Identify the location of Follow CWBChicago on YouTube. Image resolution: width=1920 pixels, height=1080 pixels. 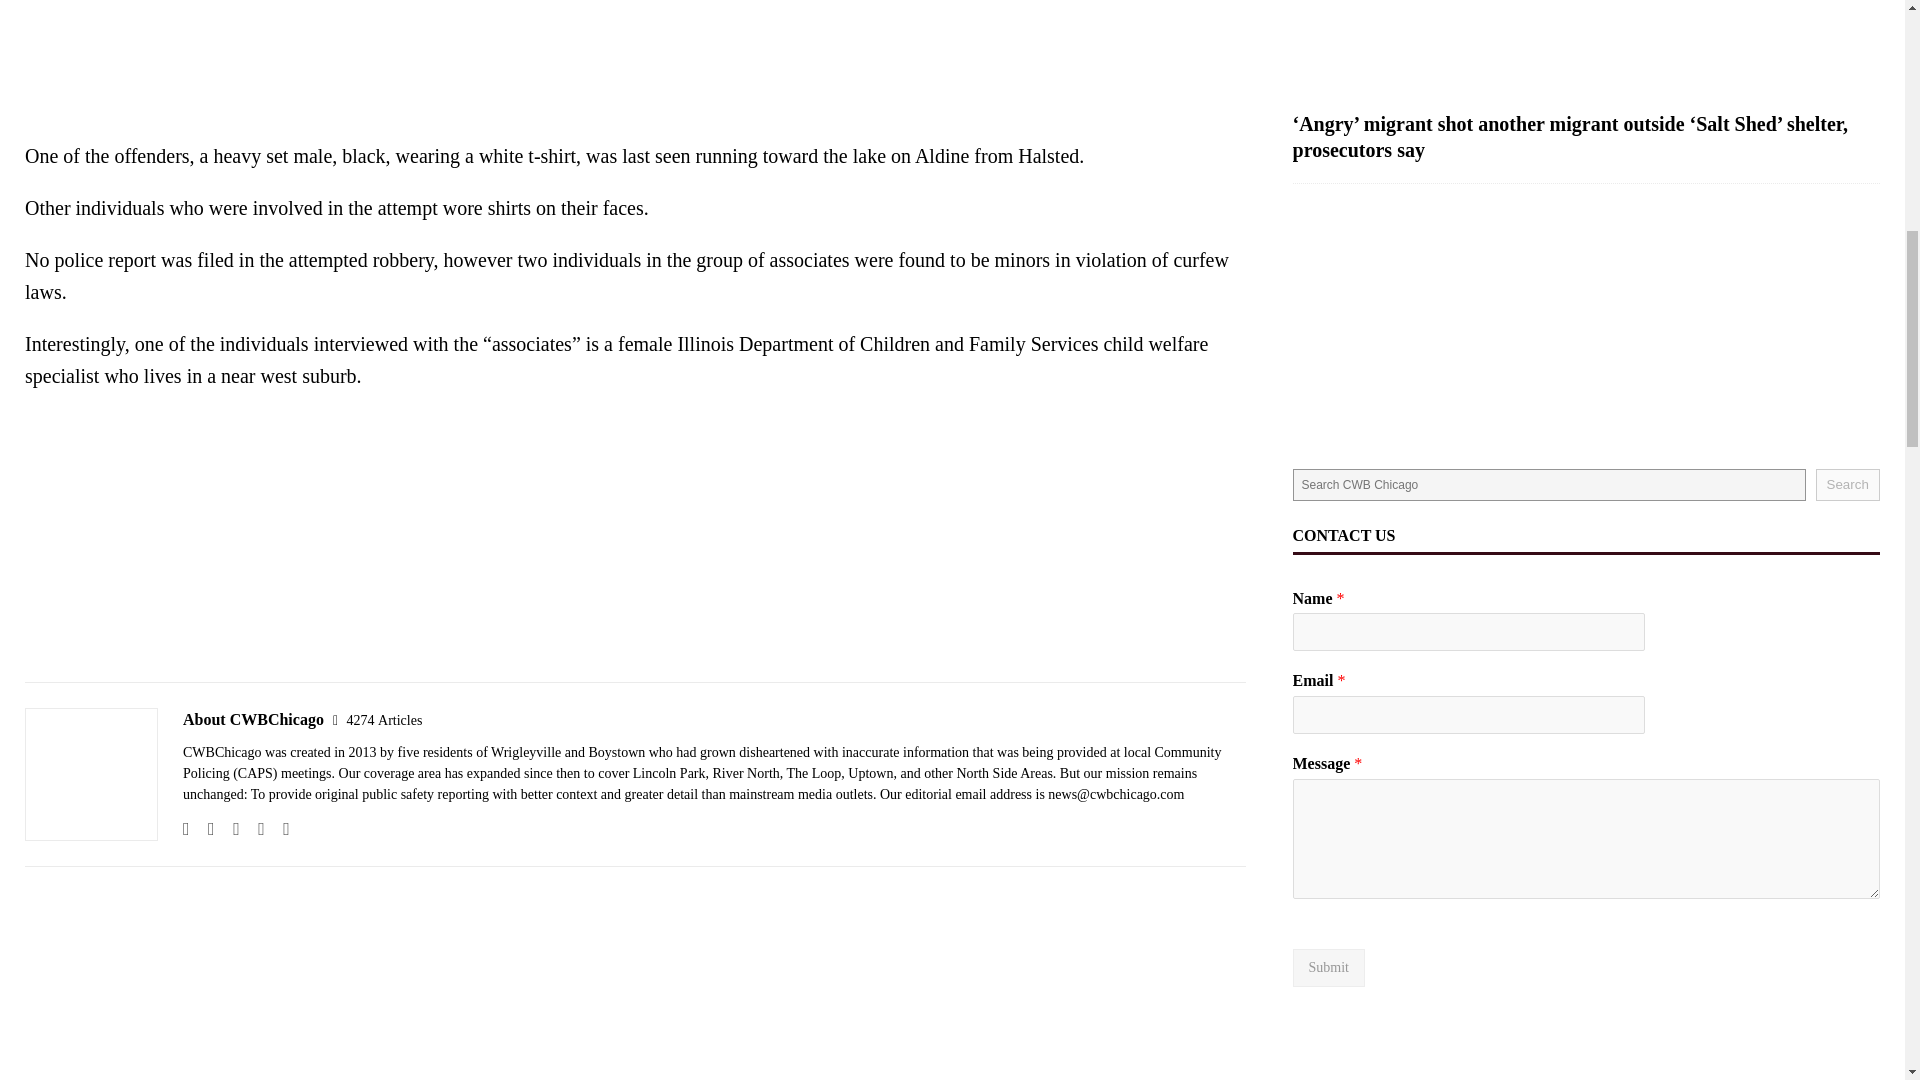
(278, 828).